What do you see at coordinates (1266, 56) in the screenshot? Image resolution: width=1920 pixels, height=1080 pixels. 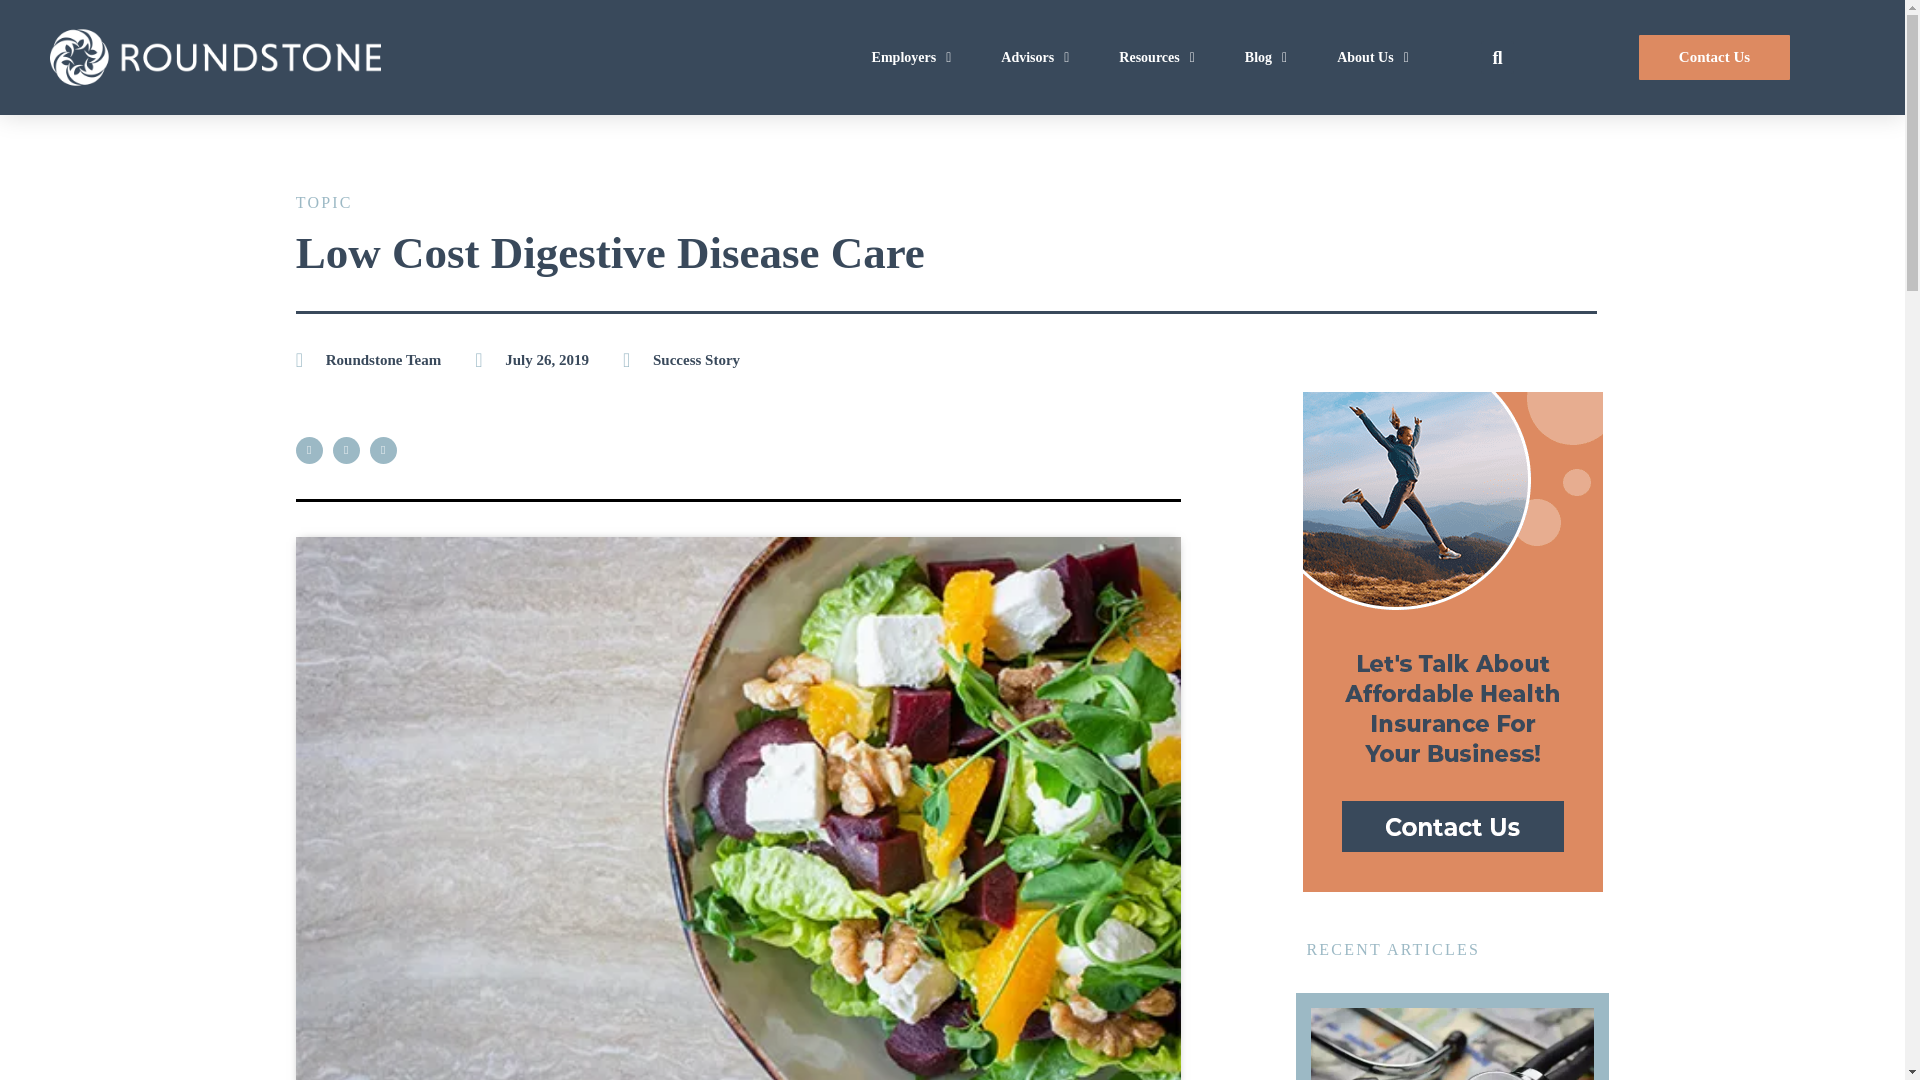 I see `Blog` at bounding box center [1266, 56].